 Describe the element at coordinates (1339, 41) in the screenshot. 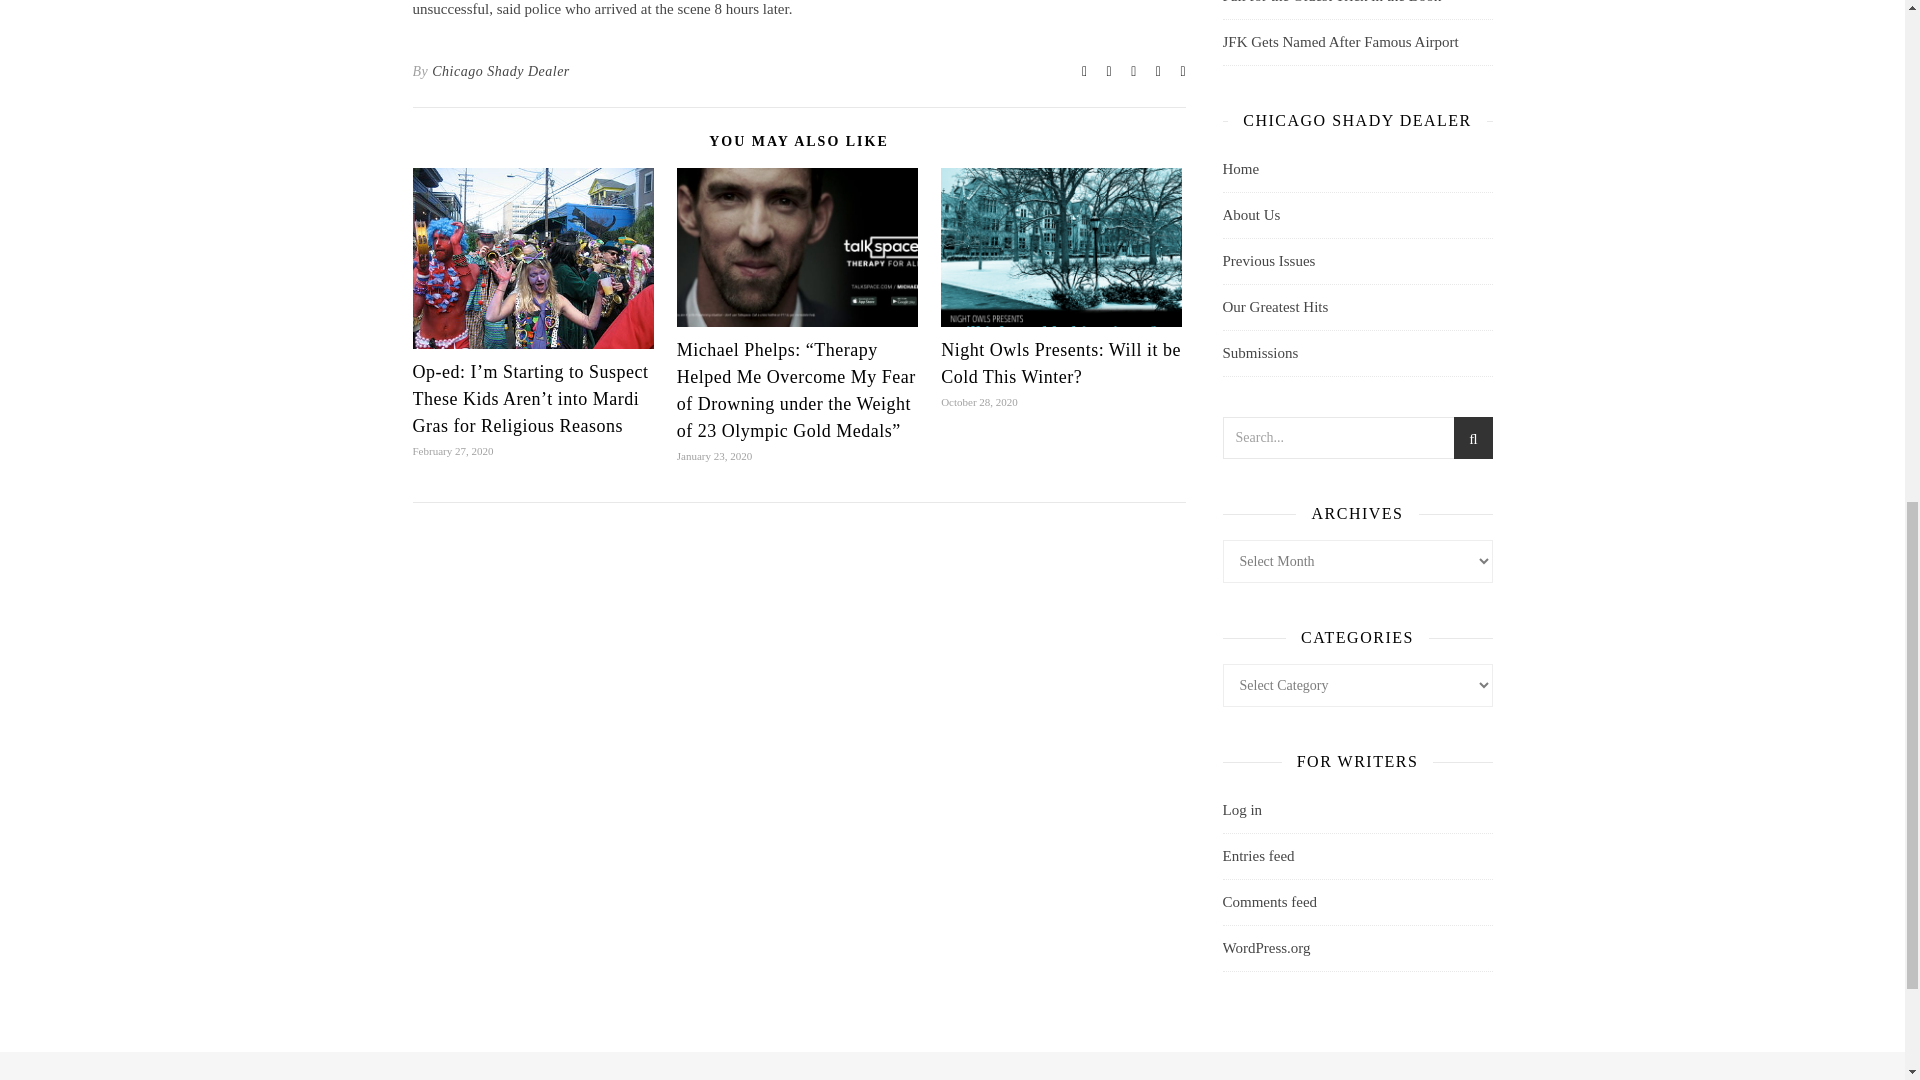

I see `JFK Gets Named After Famous Airport` at that location.